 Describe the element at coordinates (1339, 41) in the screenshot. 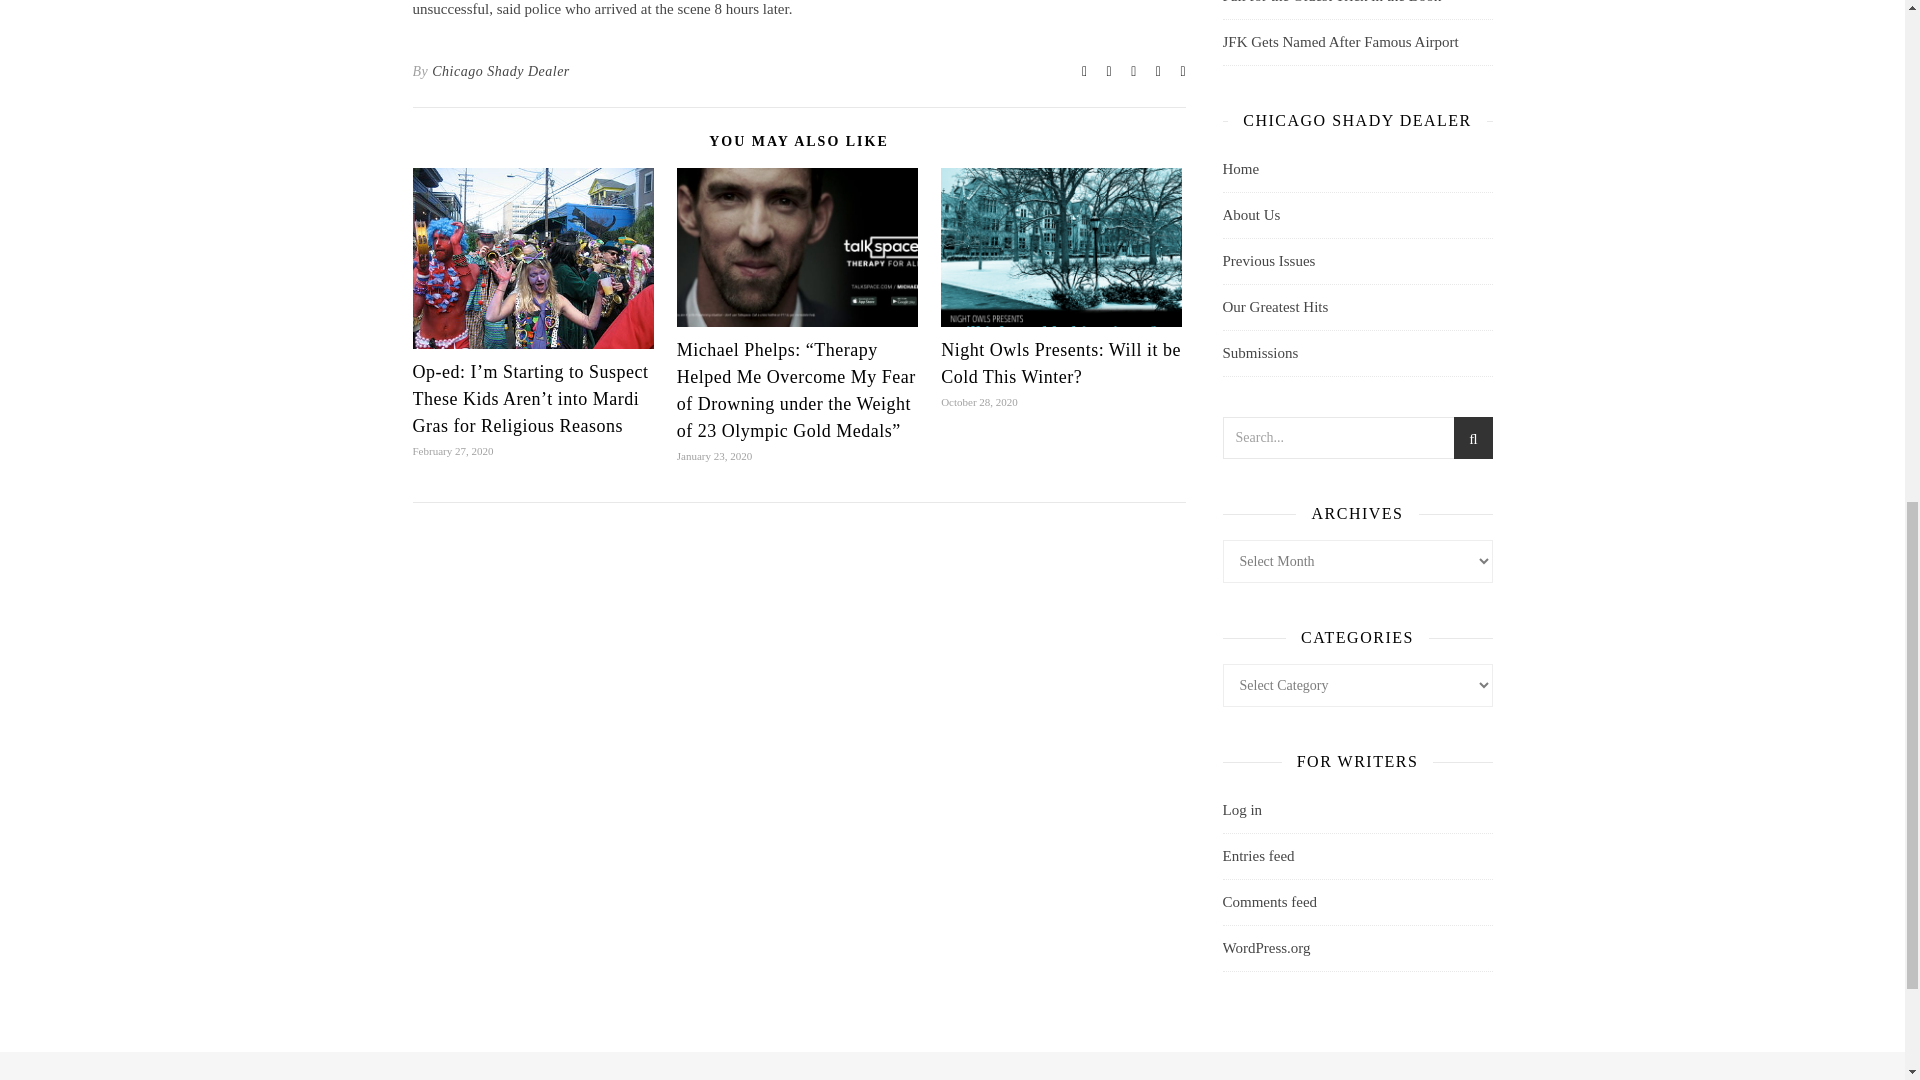

I see `JFK Gets Named After Famous Airport` at that location.